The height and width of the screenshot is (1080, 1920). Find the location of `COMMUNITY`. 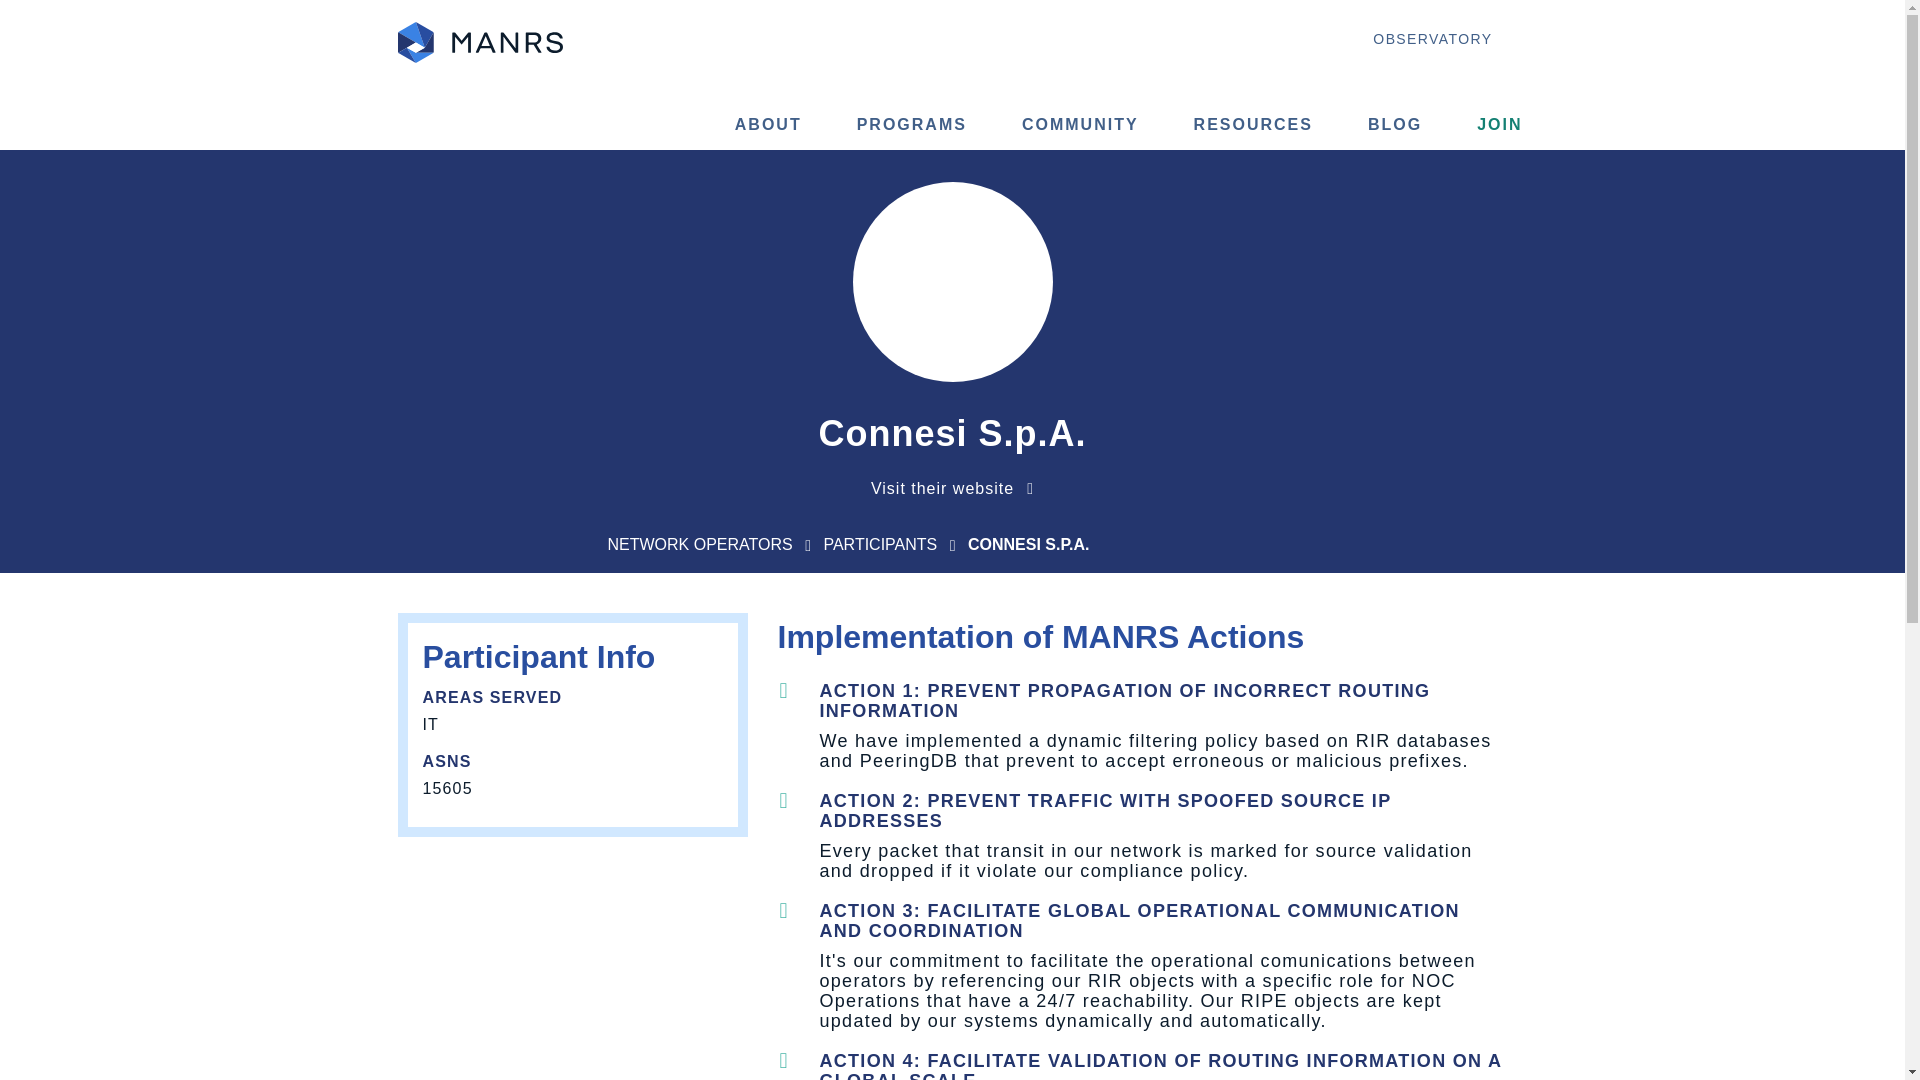

COMMUNITY is located at coordinates (1080, 126).